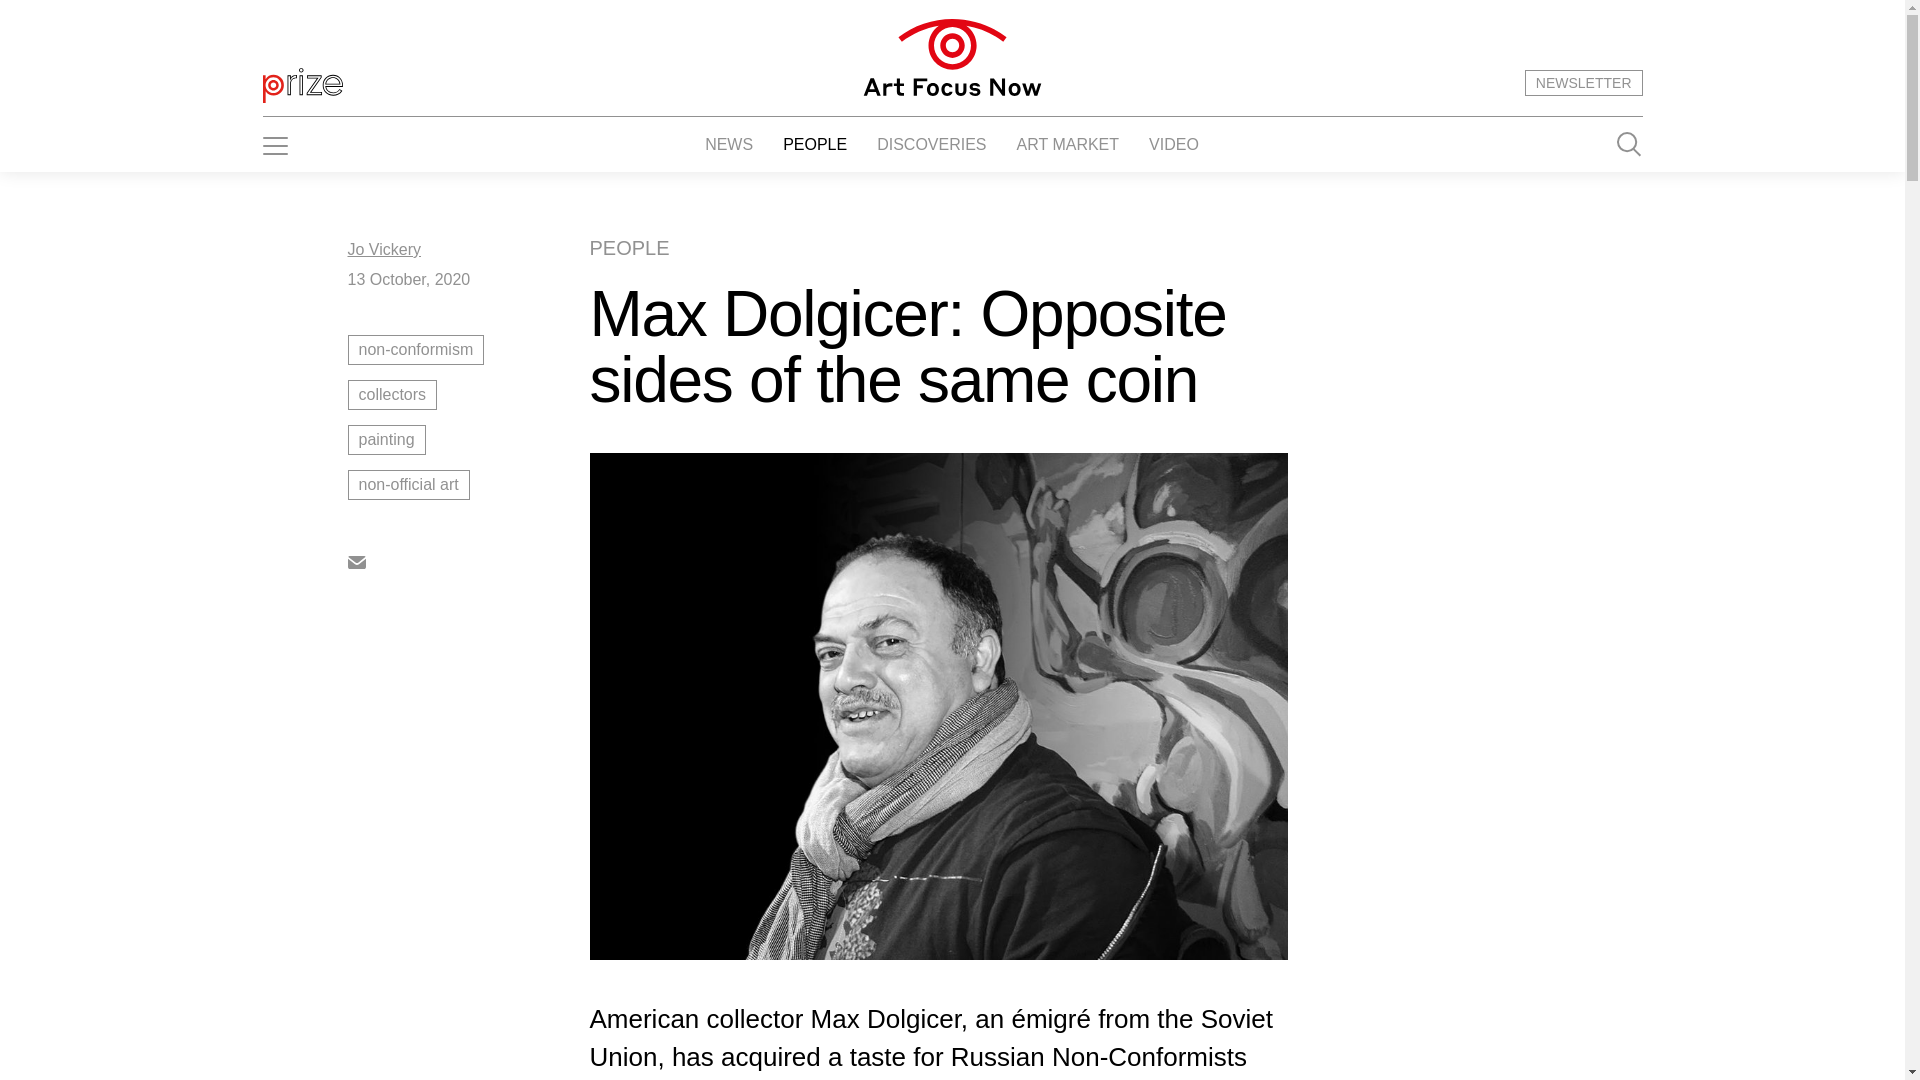  Describe the element at coordinates (932, 144) in the screenshot. I see `DISCOVERIES` at that location.